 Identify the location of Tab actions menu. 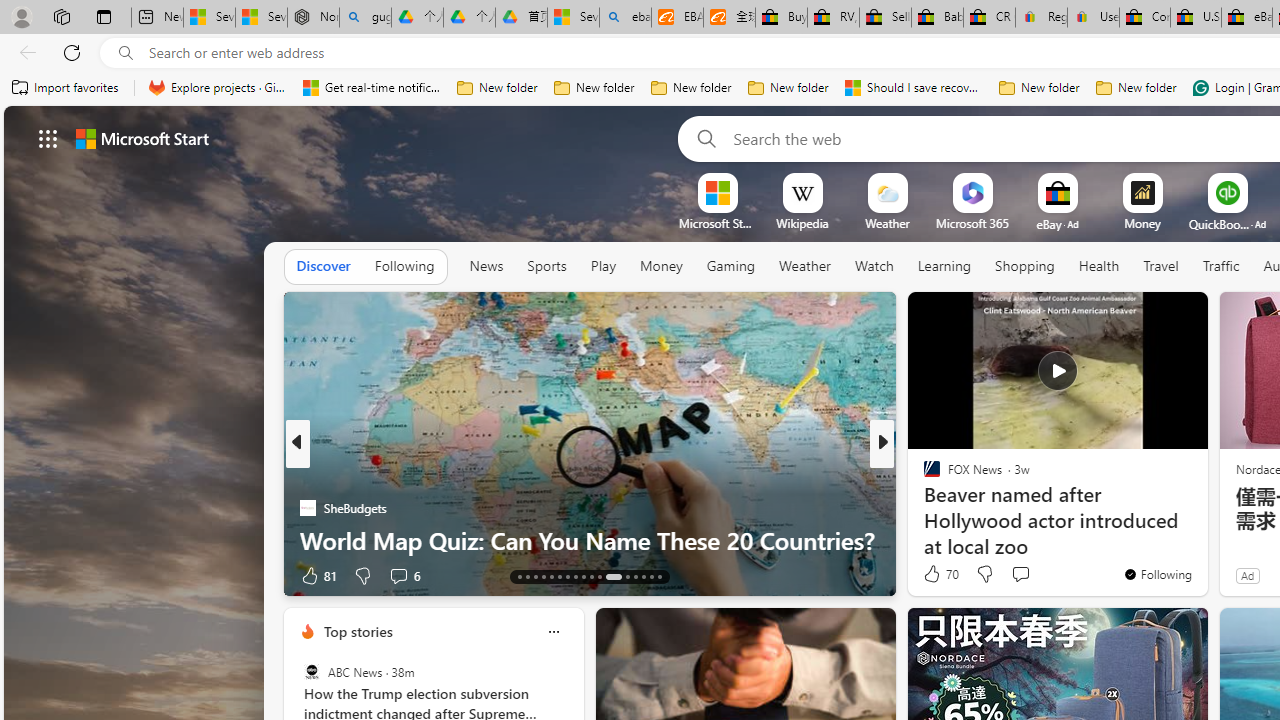
(104, 16).